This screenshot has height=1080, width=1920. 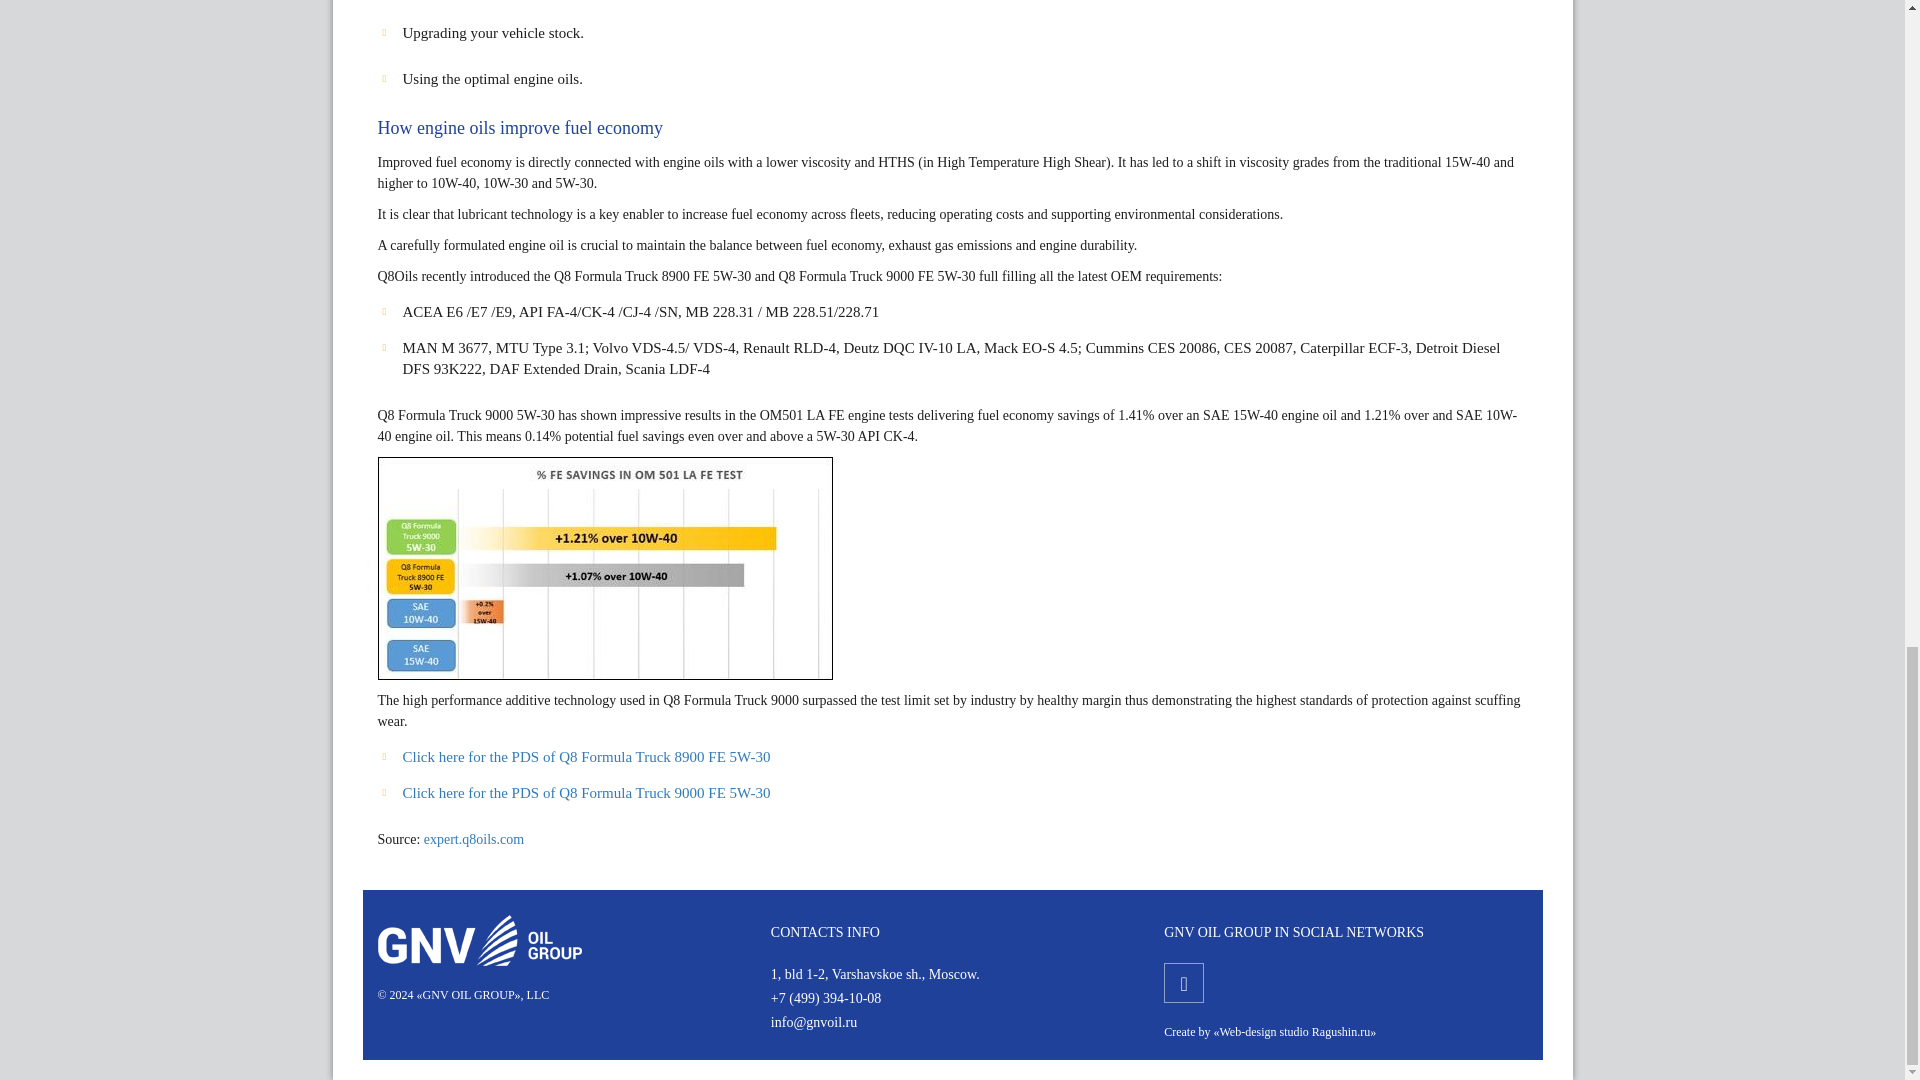 What do you see at coordinates (585, 756) in the screenshot?
I see `Click here for the PDS of Q8 Formula Truck 8900 FE 5W-30` at bounding box center [585, 756].